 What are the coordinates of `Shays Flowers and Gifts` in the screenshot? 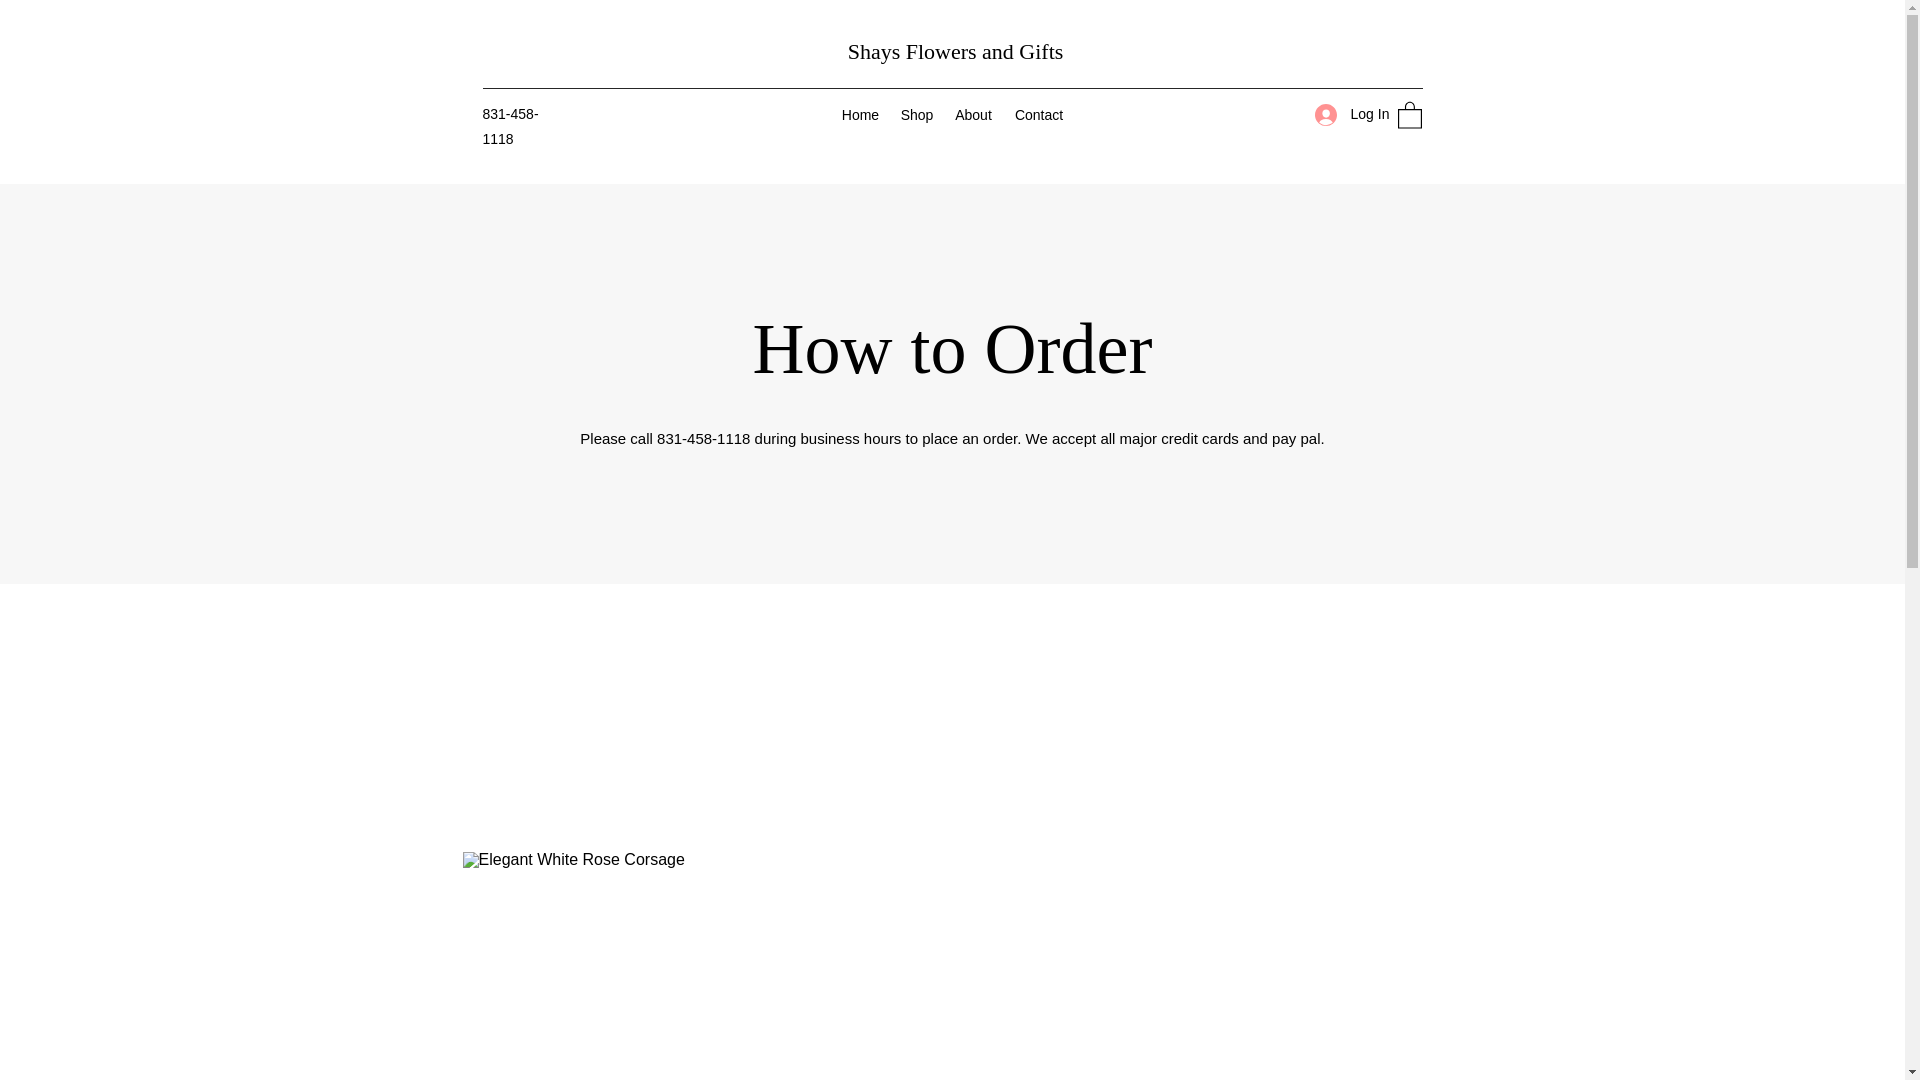 It's located at (956, 50).